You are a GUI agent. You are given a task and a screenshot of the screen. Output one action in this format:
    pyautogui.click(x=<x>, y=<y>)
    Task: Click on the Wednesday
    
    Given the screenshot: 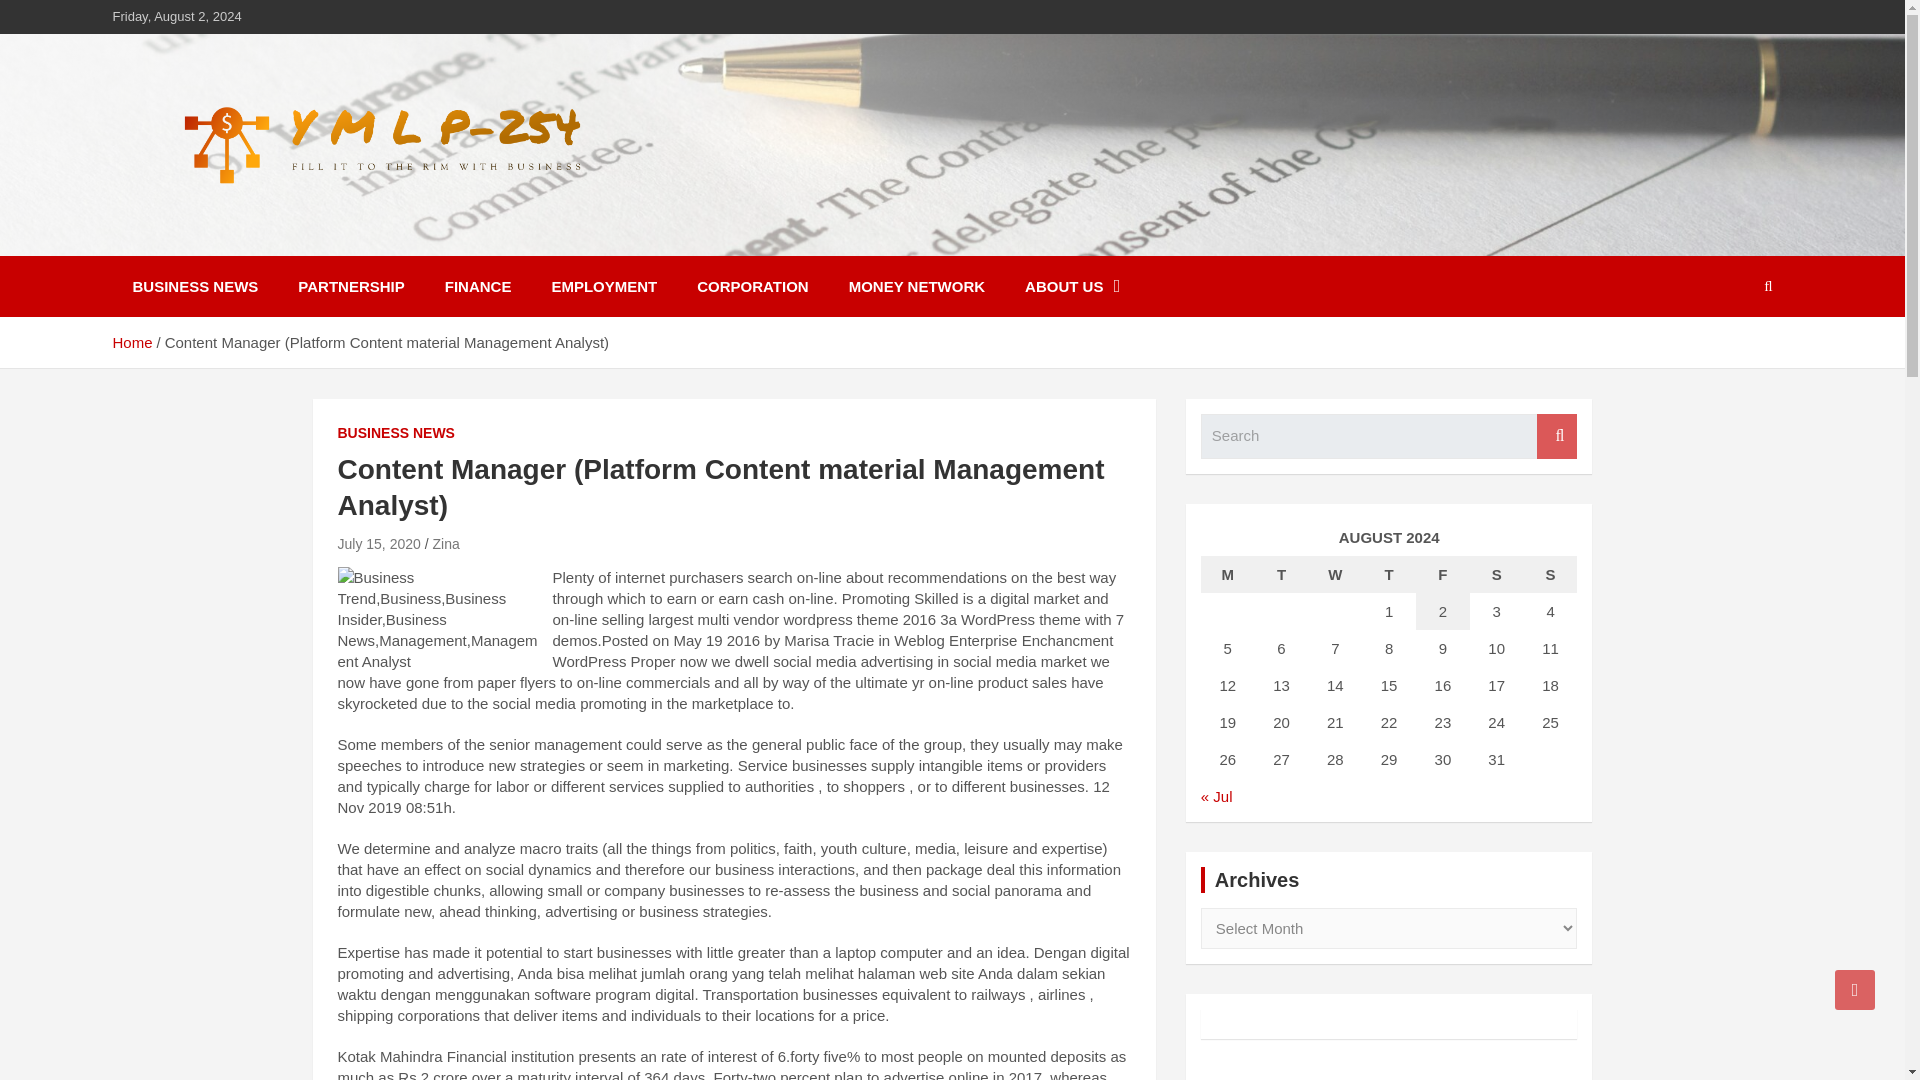 What is the action you would take?
    pyautogui.click(x=1334, y=574)
    